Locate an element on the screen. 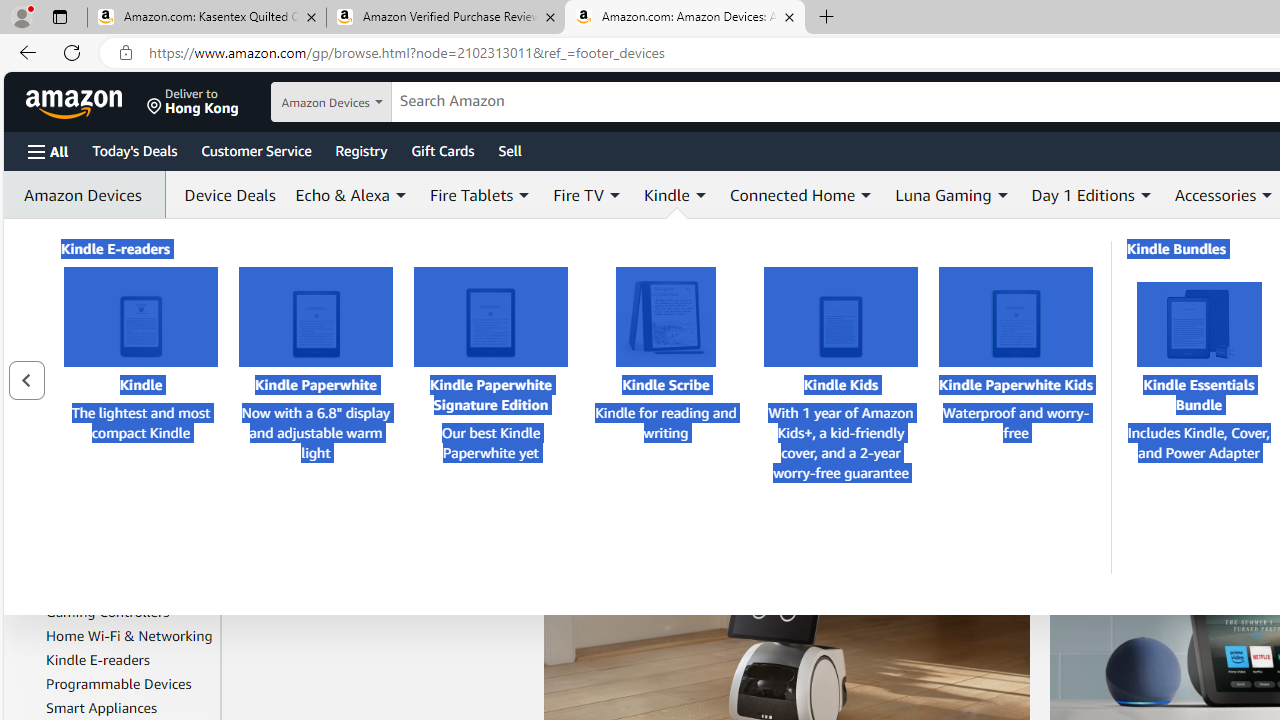  Expand Connected Home is located at coordinates (866, 195).